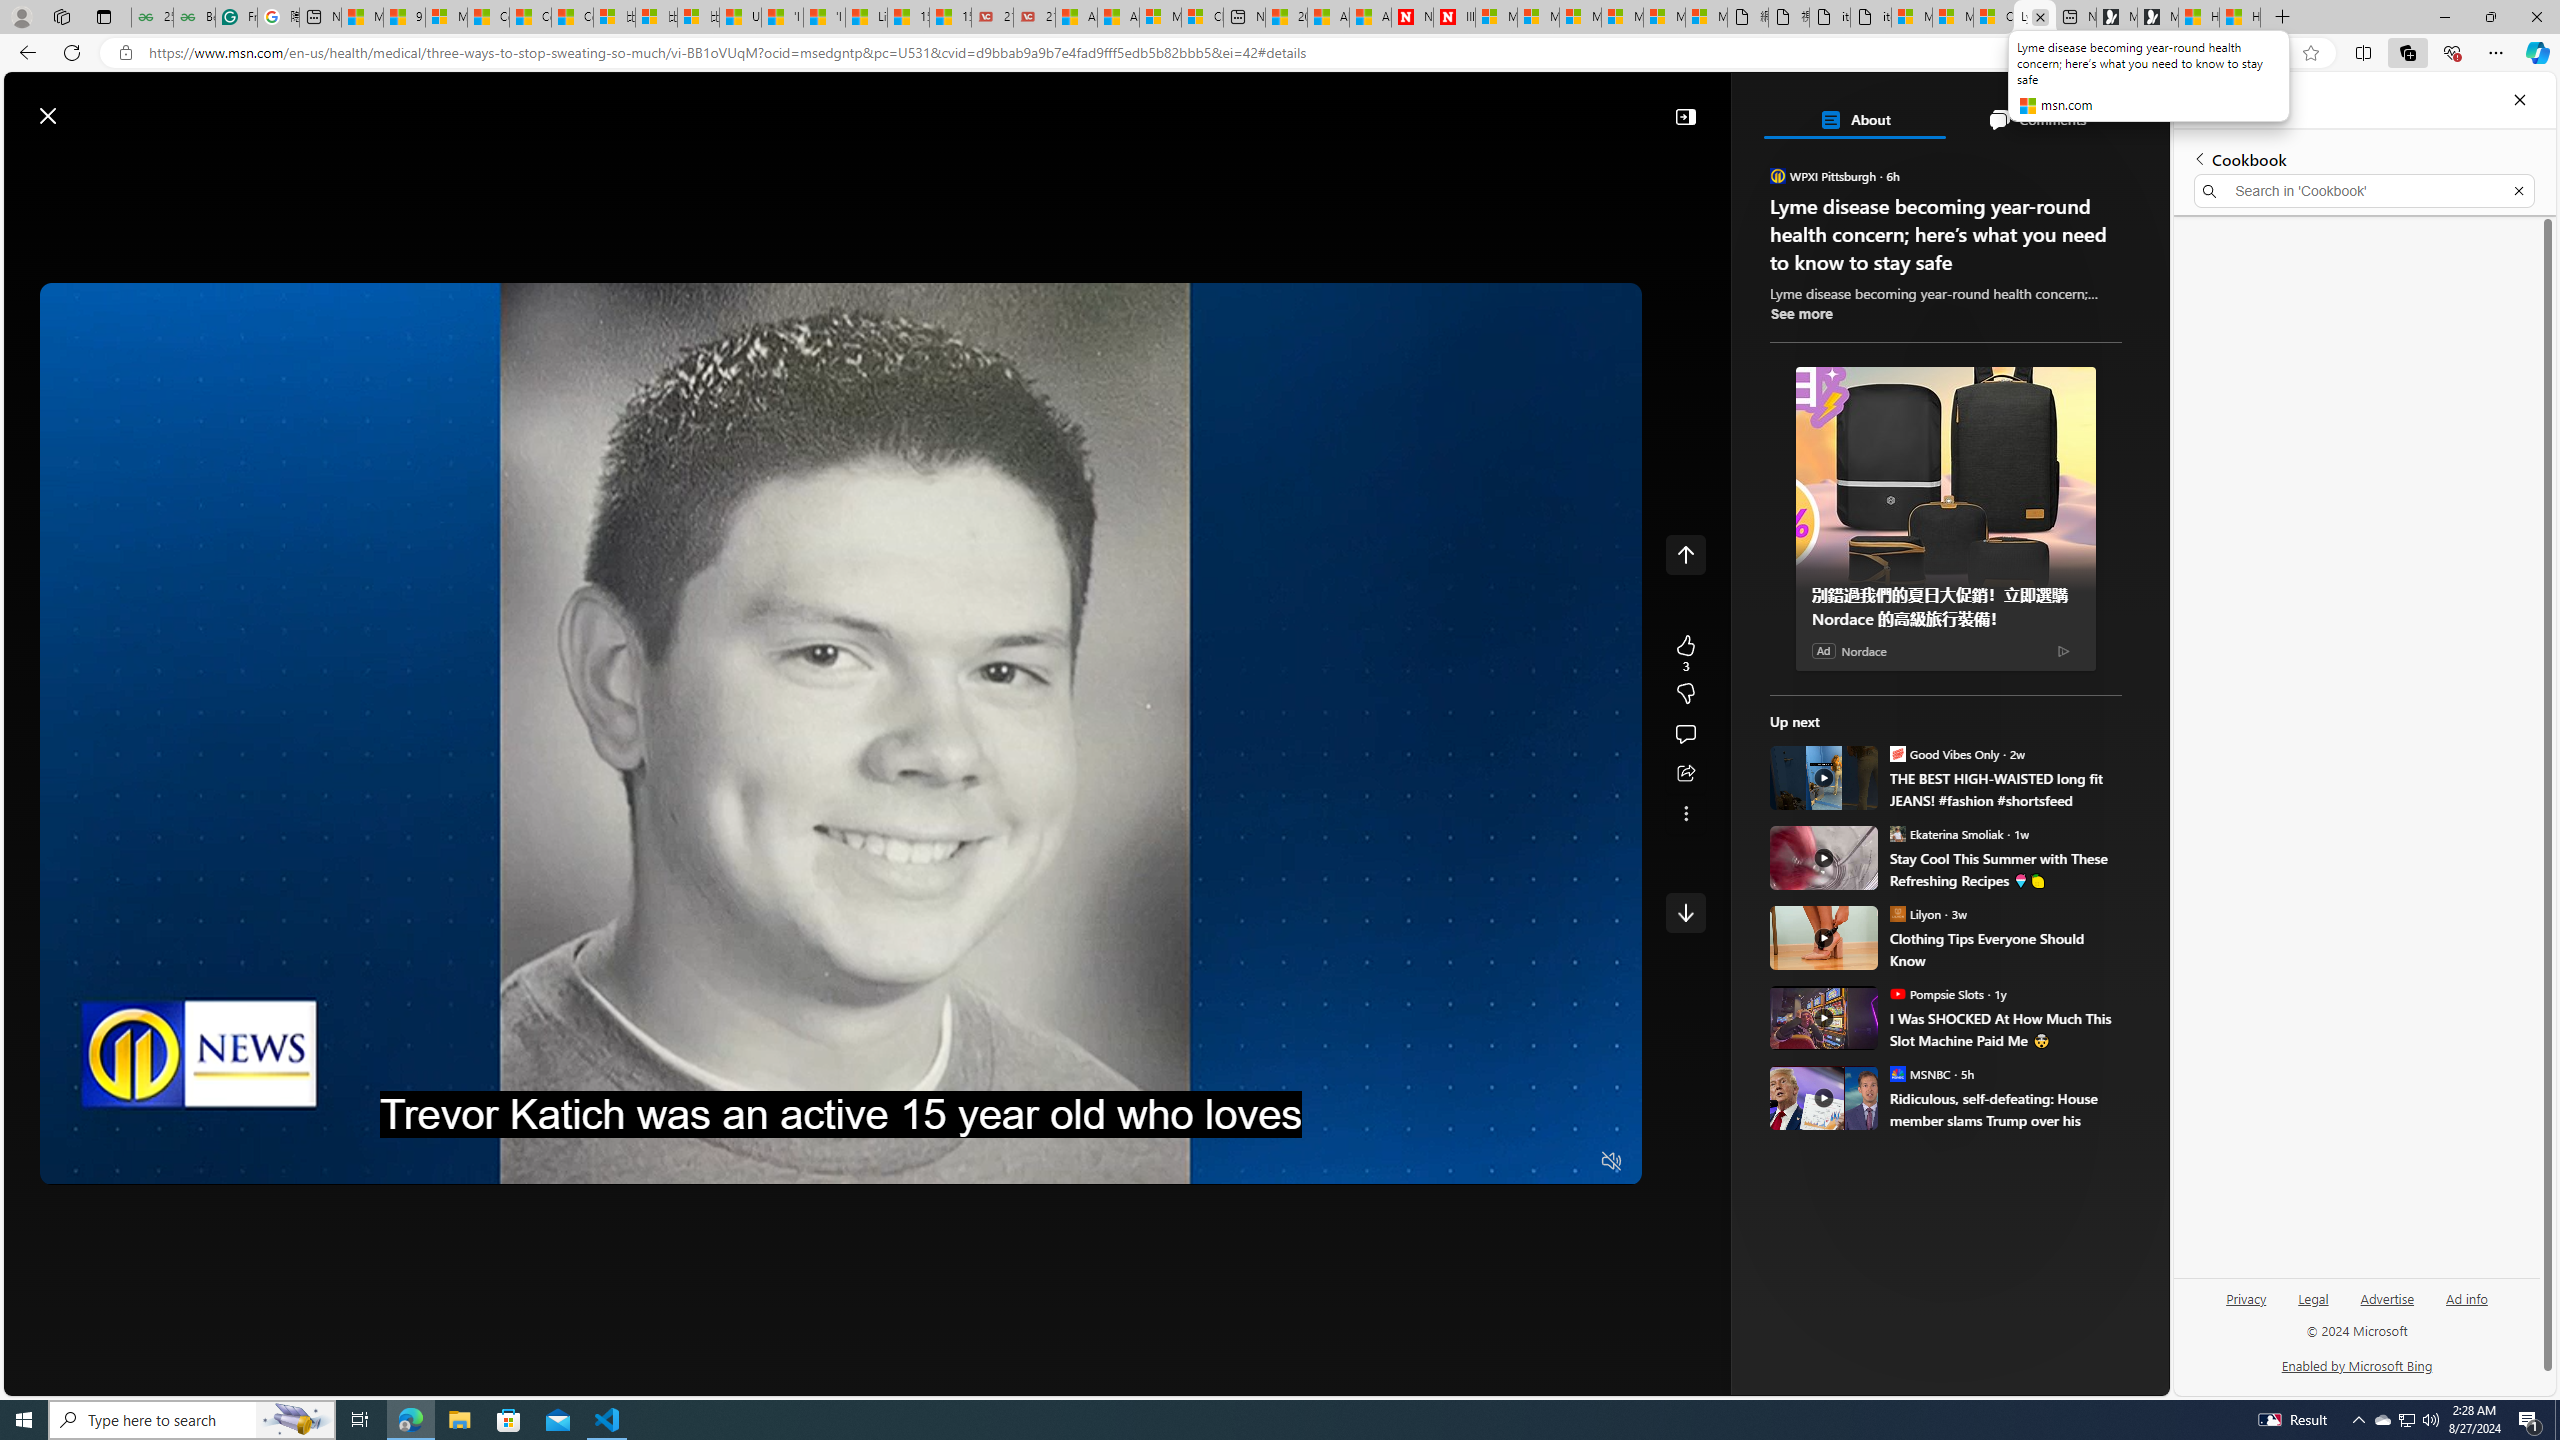 The image size is (2560, 1440). What do you see at coordinates (321, 163) in the screenshot?
I see `Class: button-glyph` at bounding box center [321, 163].